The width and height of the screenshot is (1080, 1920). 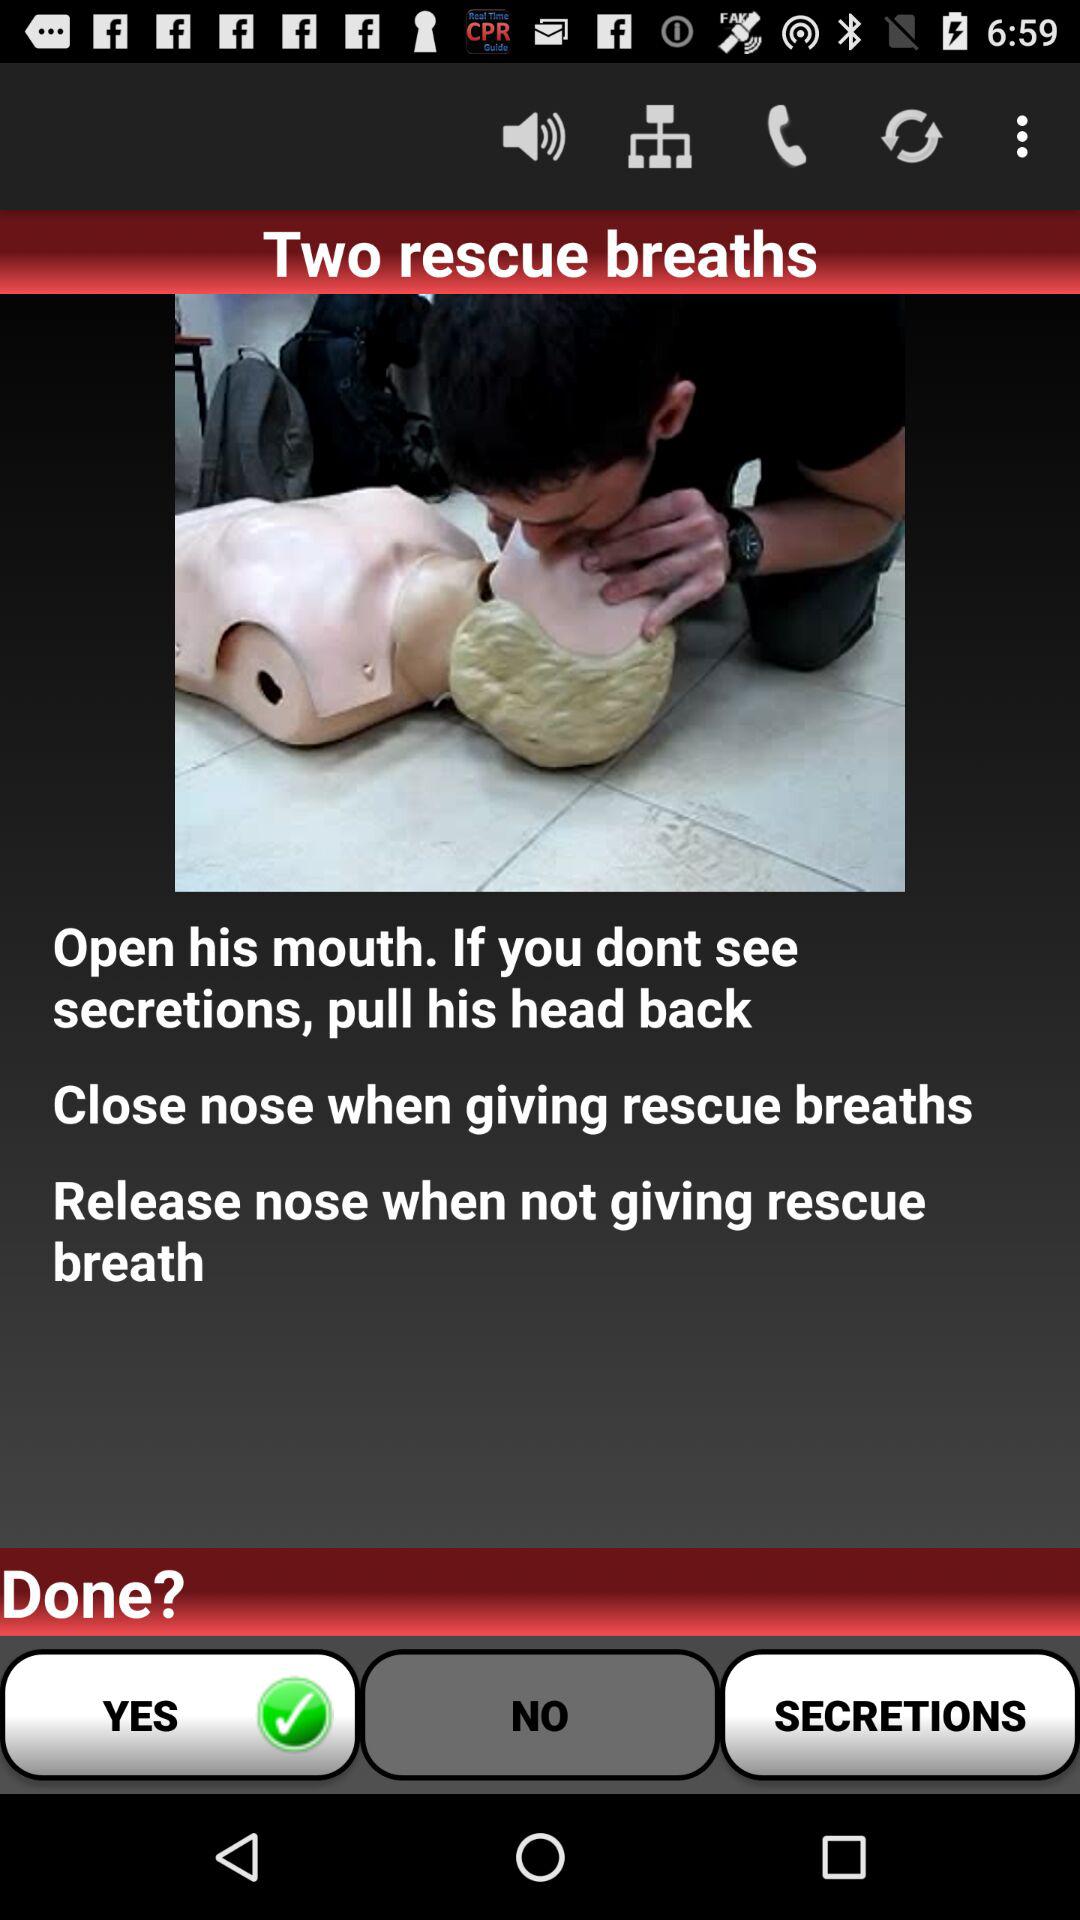 What do you see at coordinates (1028, 136) in the screenshot?
I see `choose the icon above two rescue breaths` at bounding box center [1028, 136].